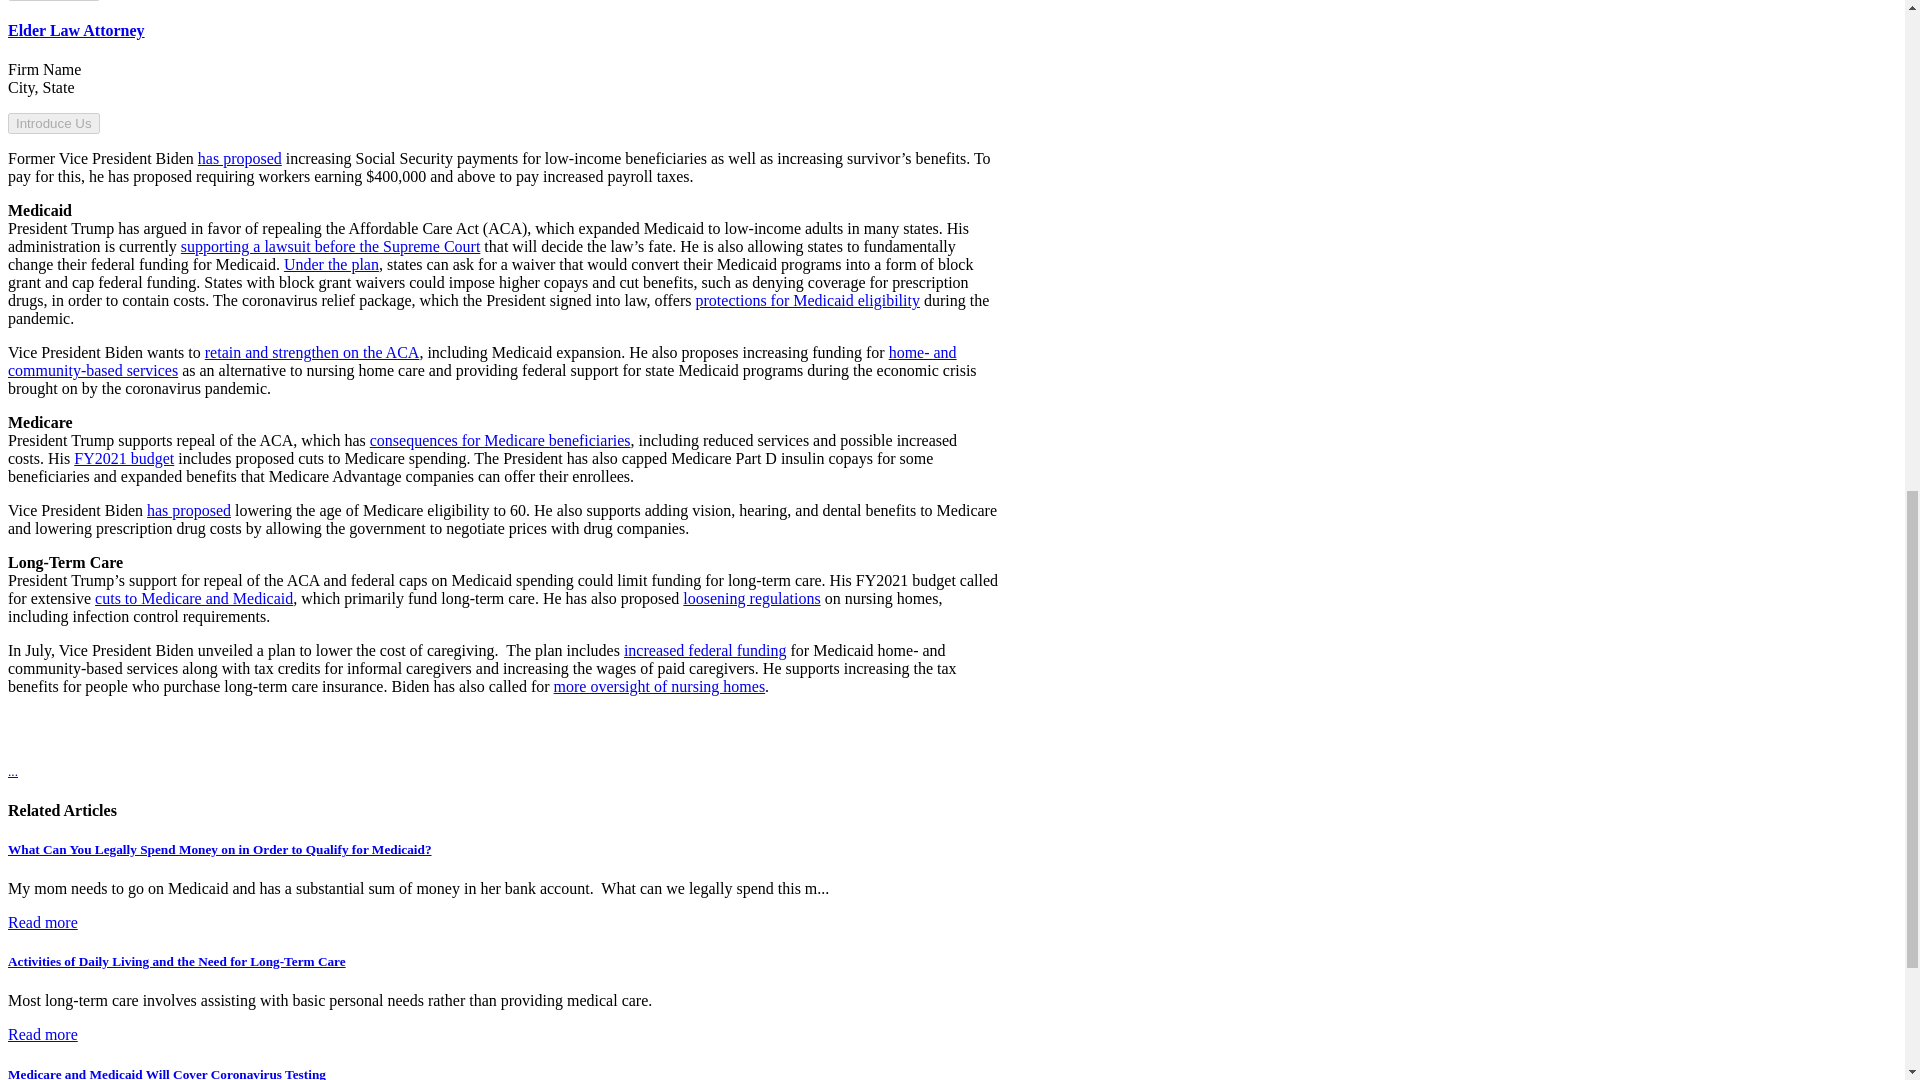  Describe the element at coordinates (331, 264) in the screenshot. I see `Under the plan` at that location.